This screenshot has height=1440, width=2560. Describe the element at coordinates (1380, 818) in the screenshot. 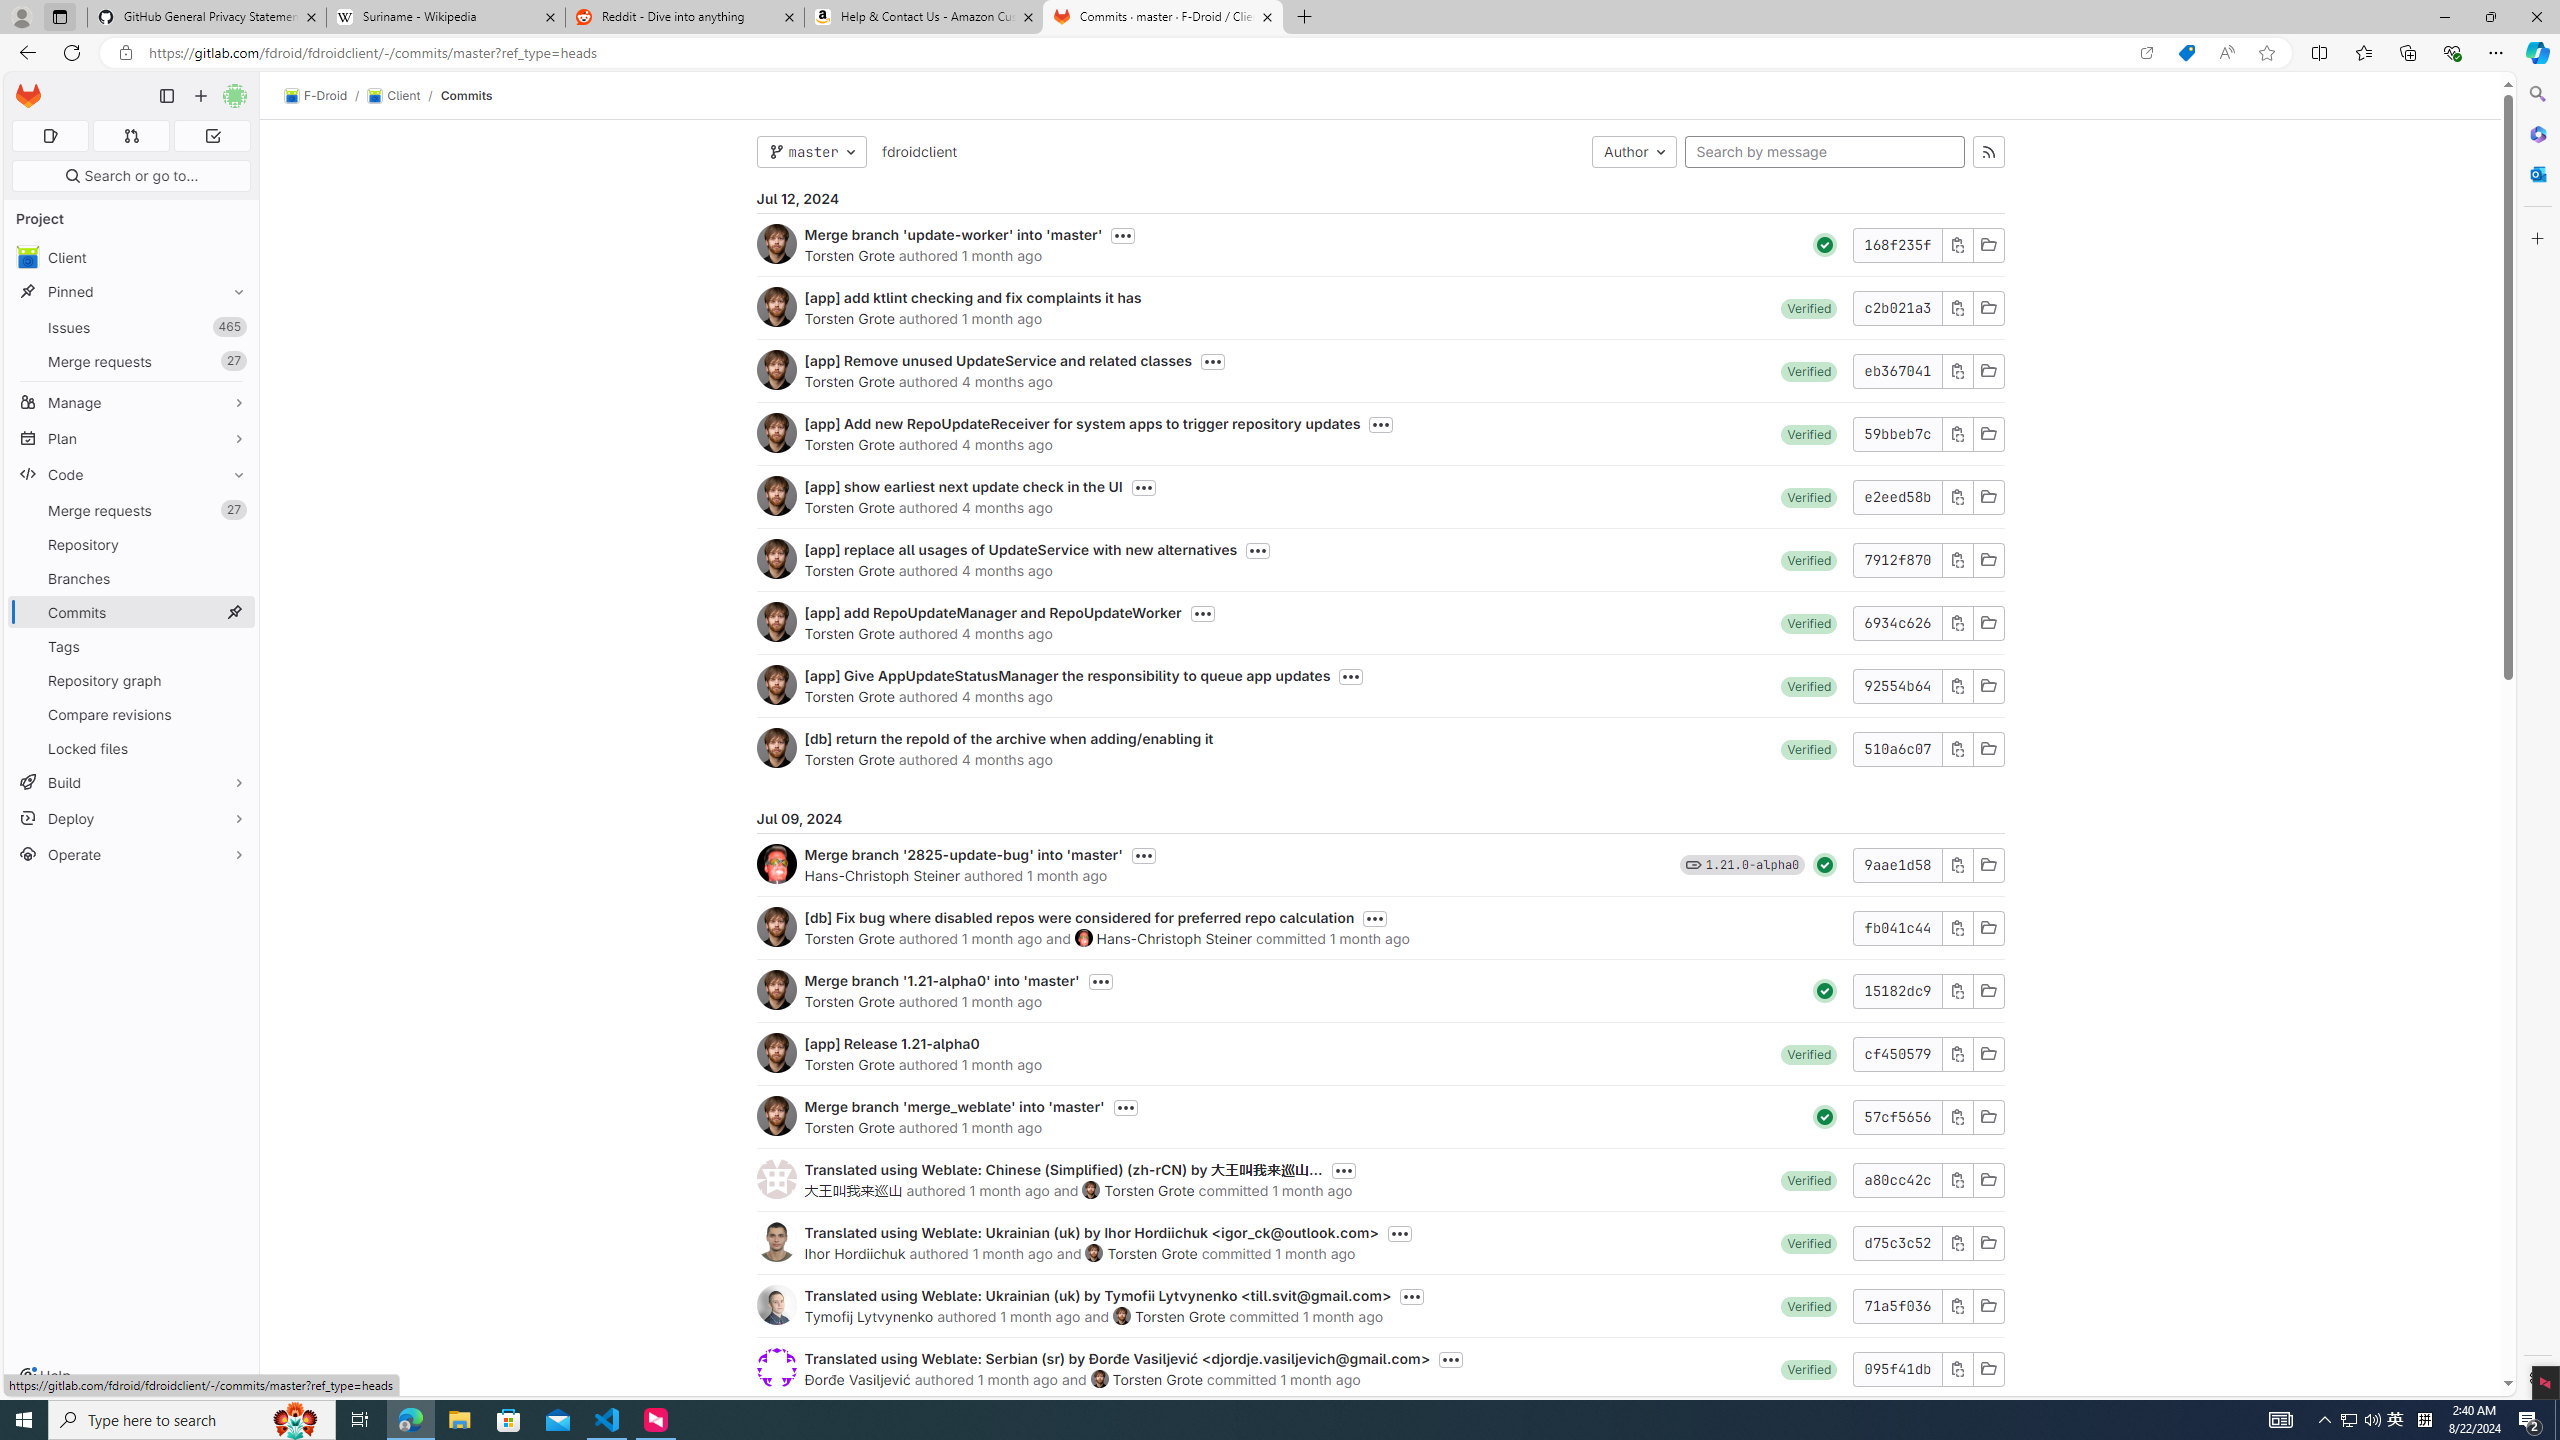

I see `Jul 09, 2024` at that location.